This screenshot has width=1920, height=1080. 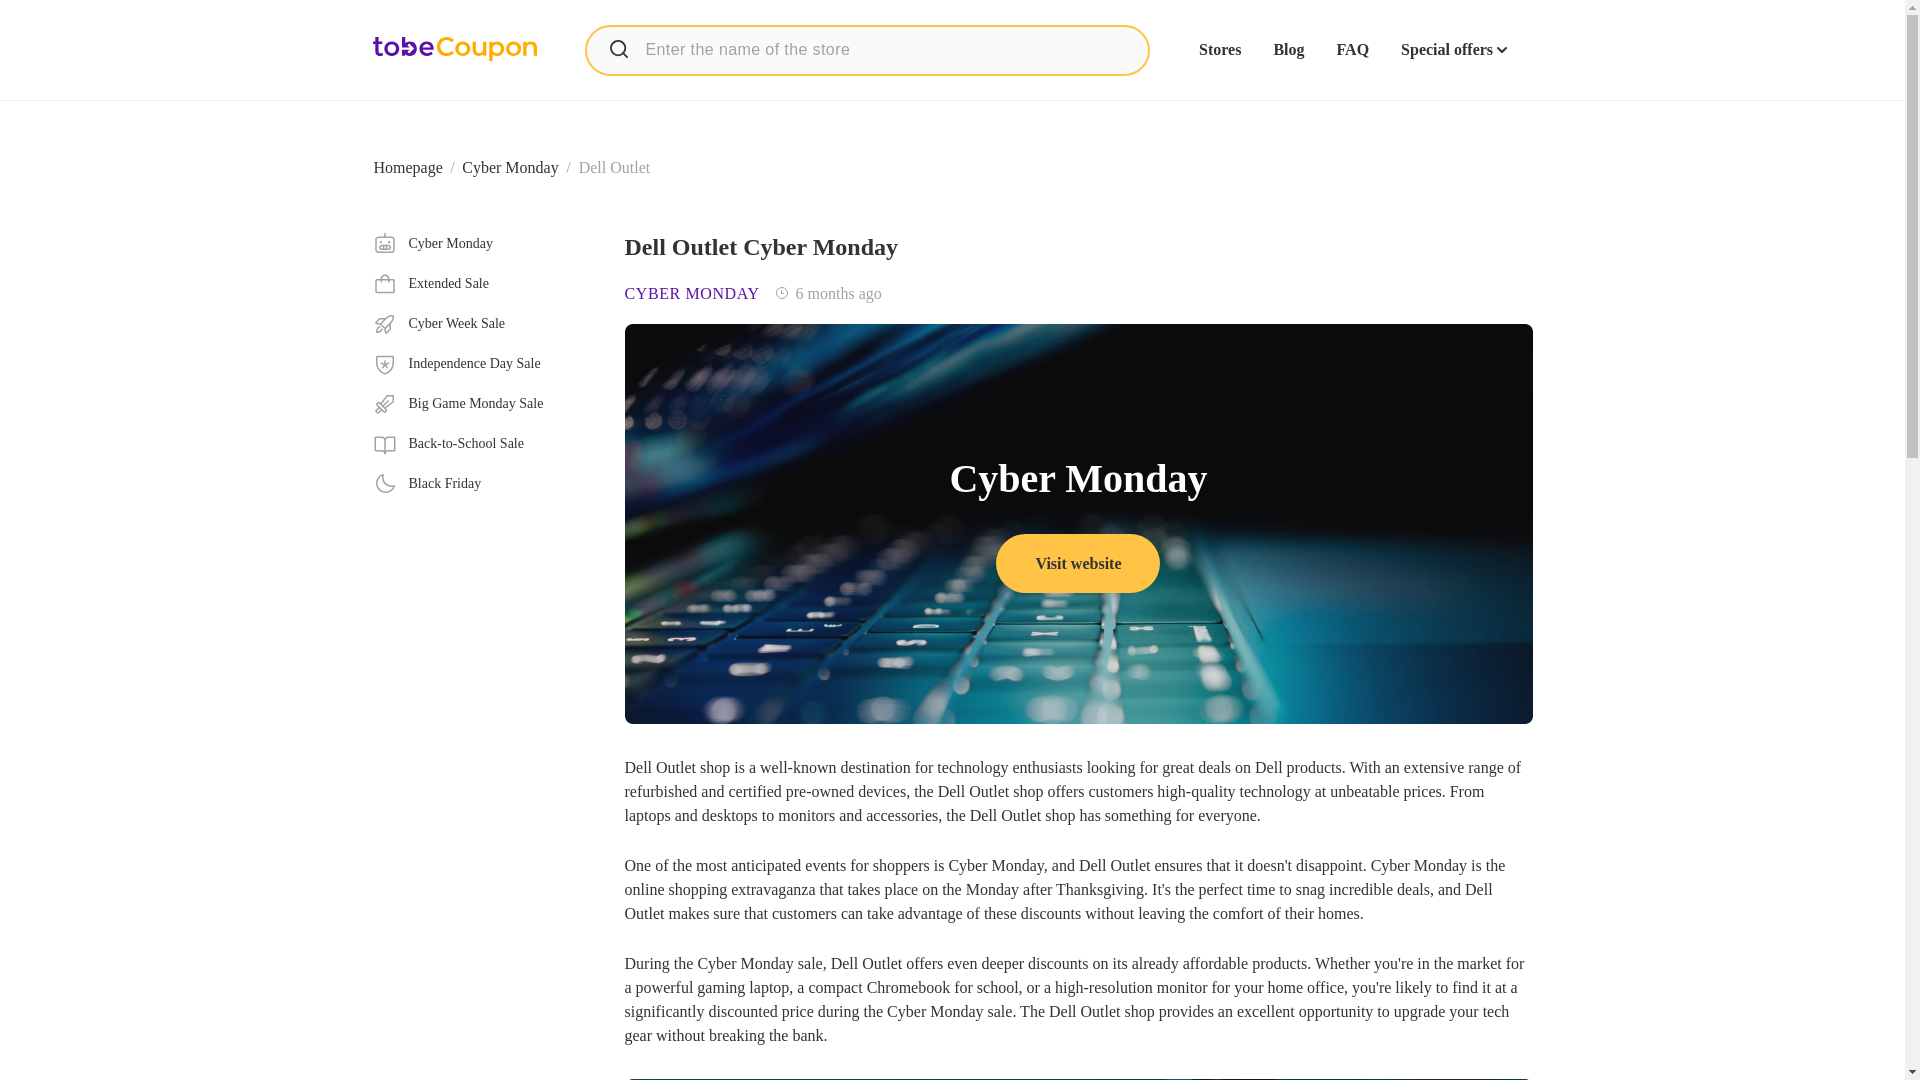 I want to click on Cyber Week Sale, so click(x=482, y=364).